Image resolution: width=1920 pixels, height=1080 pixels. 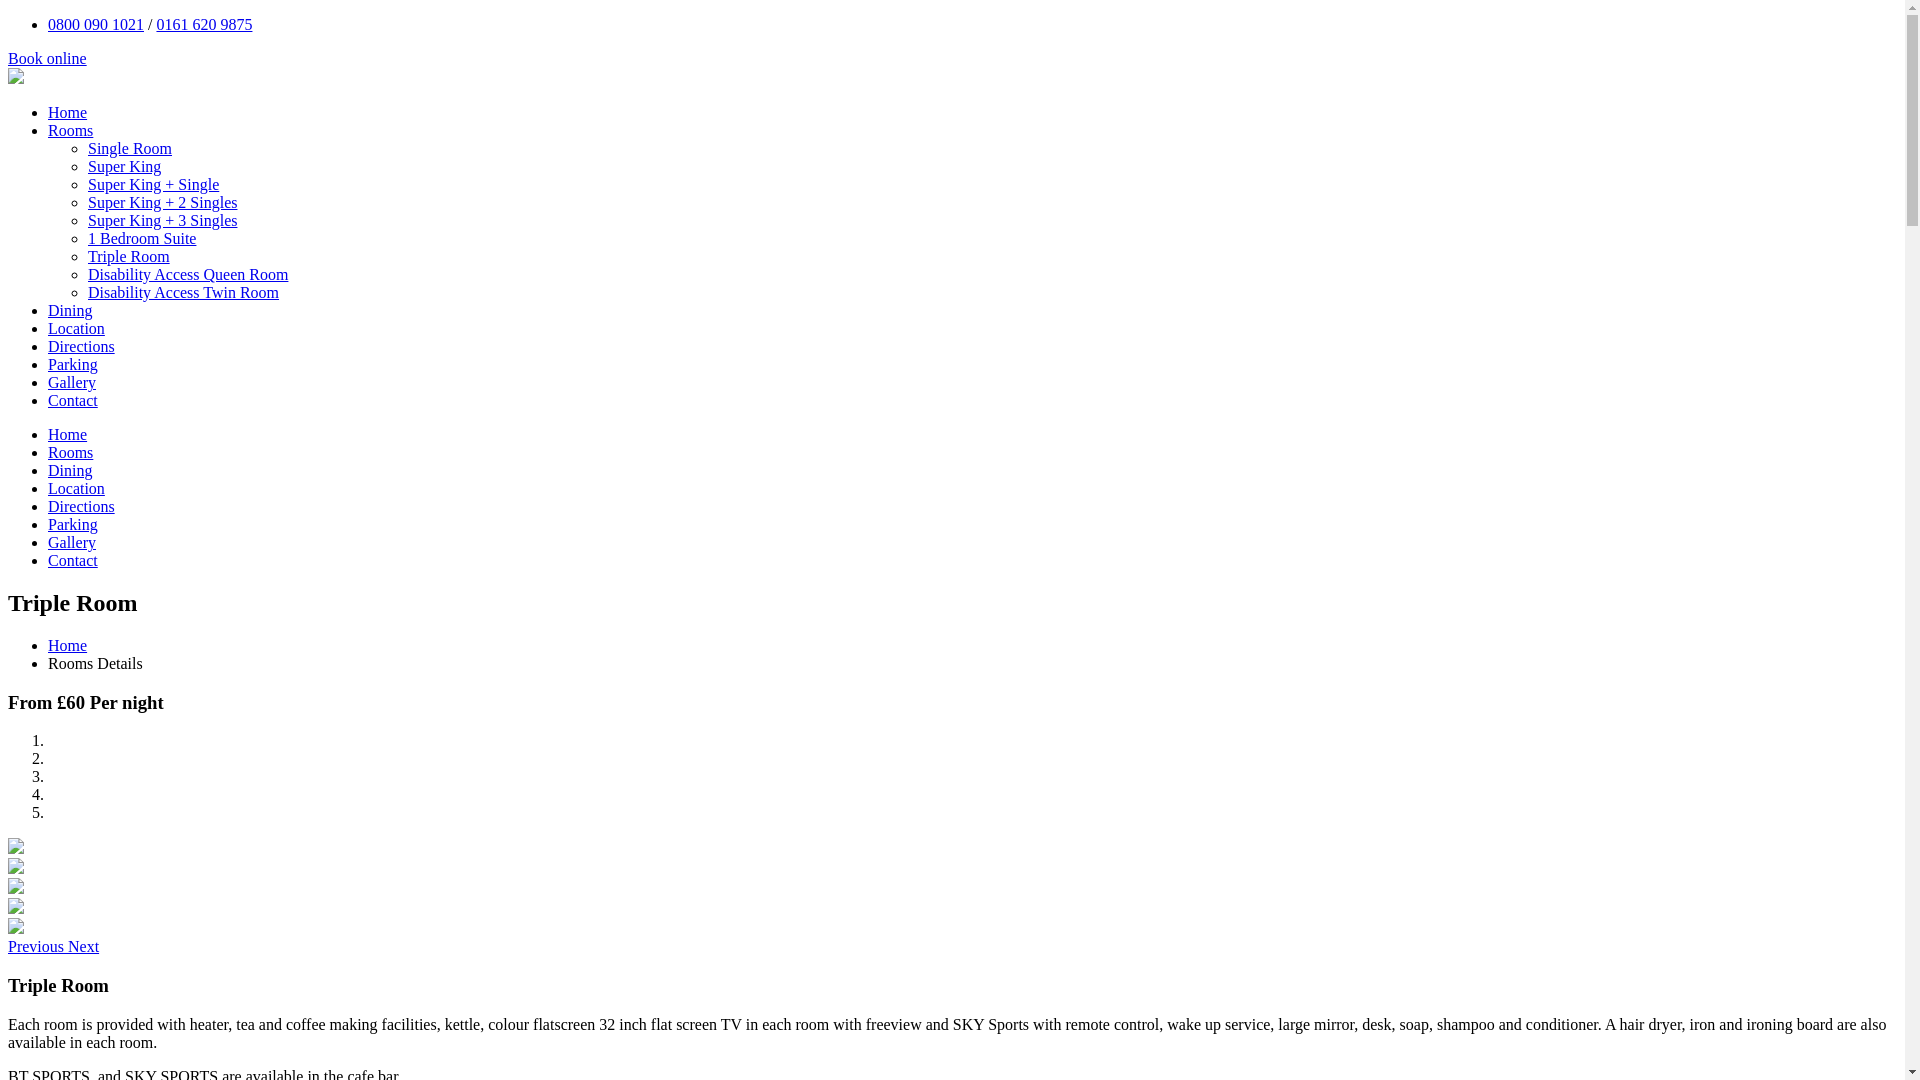 What do you see at coordinates (162, 202) in the screenshot?
I see `Super King + 2 Singles` at bounding box center [162, 202].